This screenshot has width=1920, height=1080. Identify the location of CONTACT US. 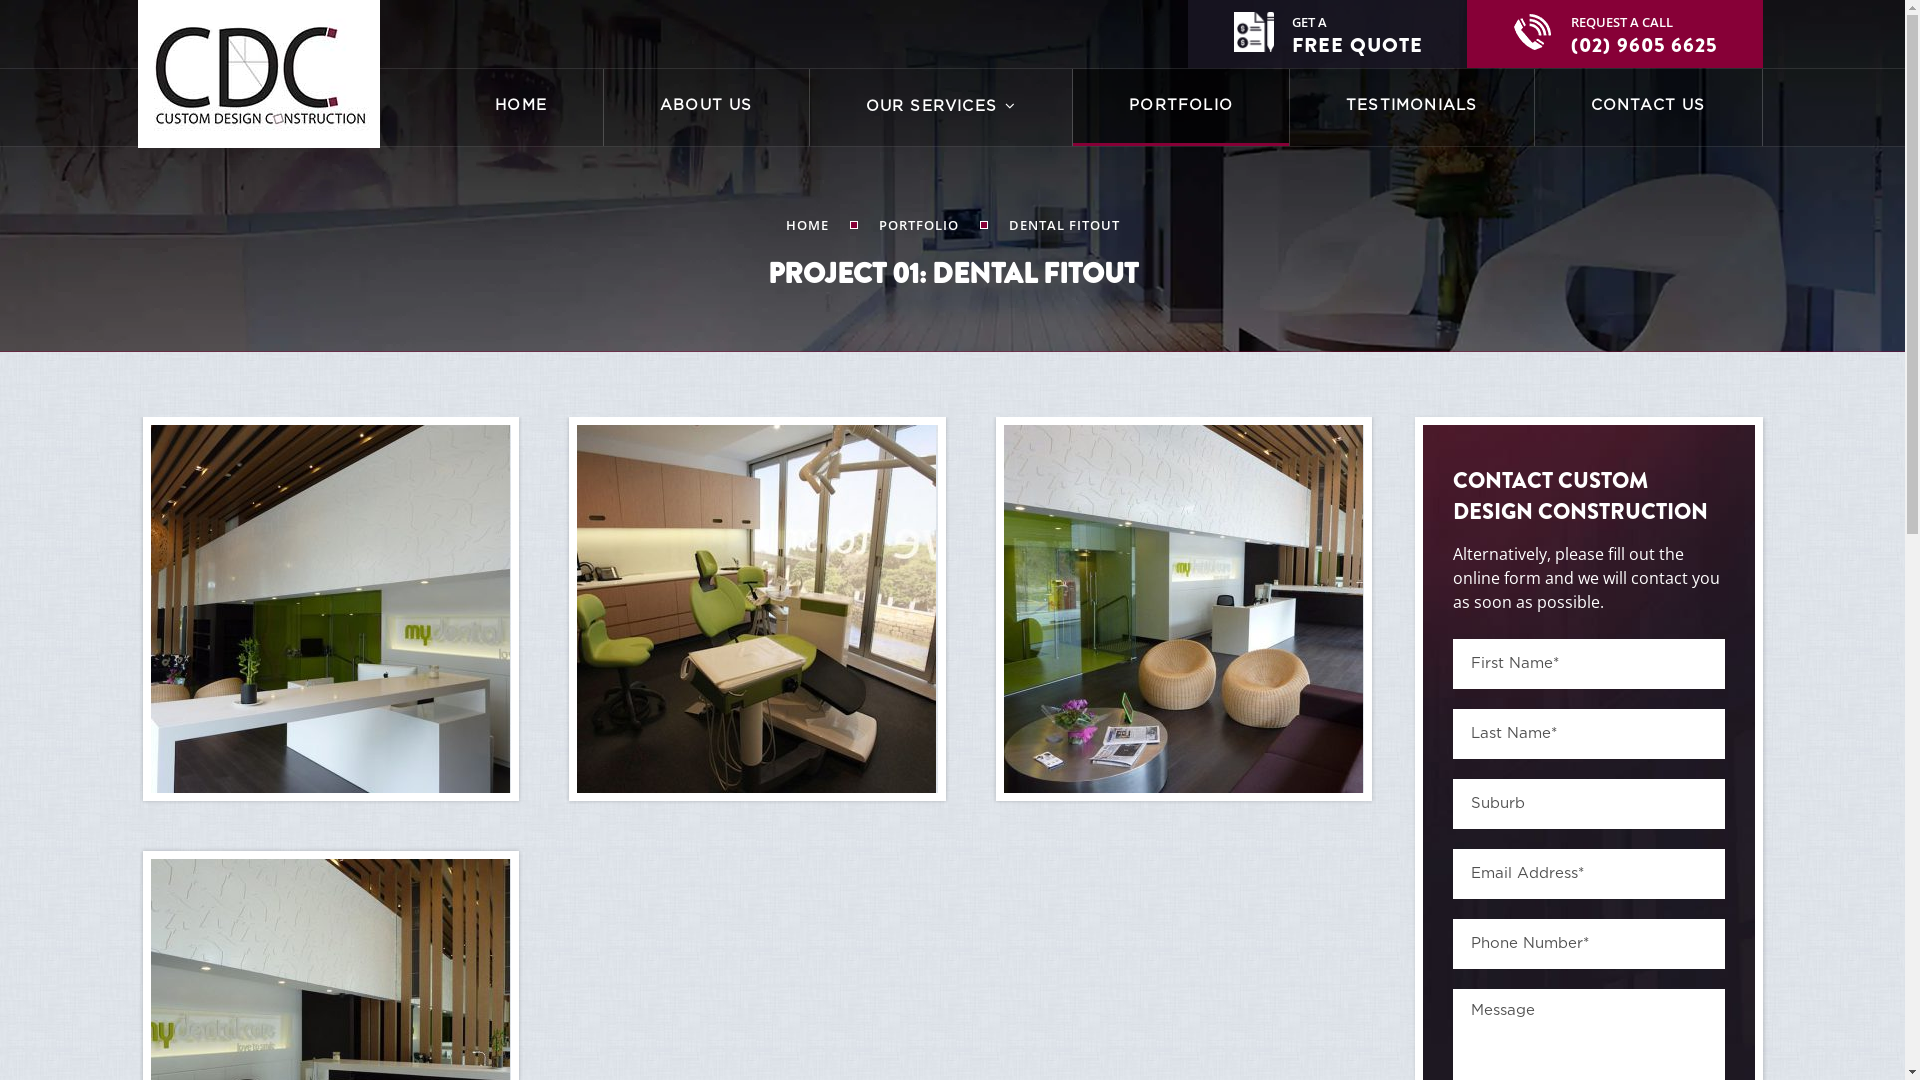
(1648, 108).